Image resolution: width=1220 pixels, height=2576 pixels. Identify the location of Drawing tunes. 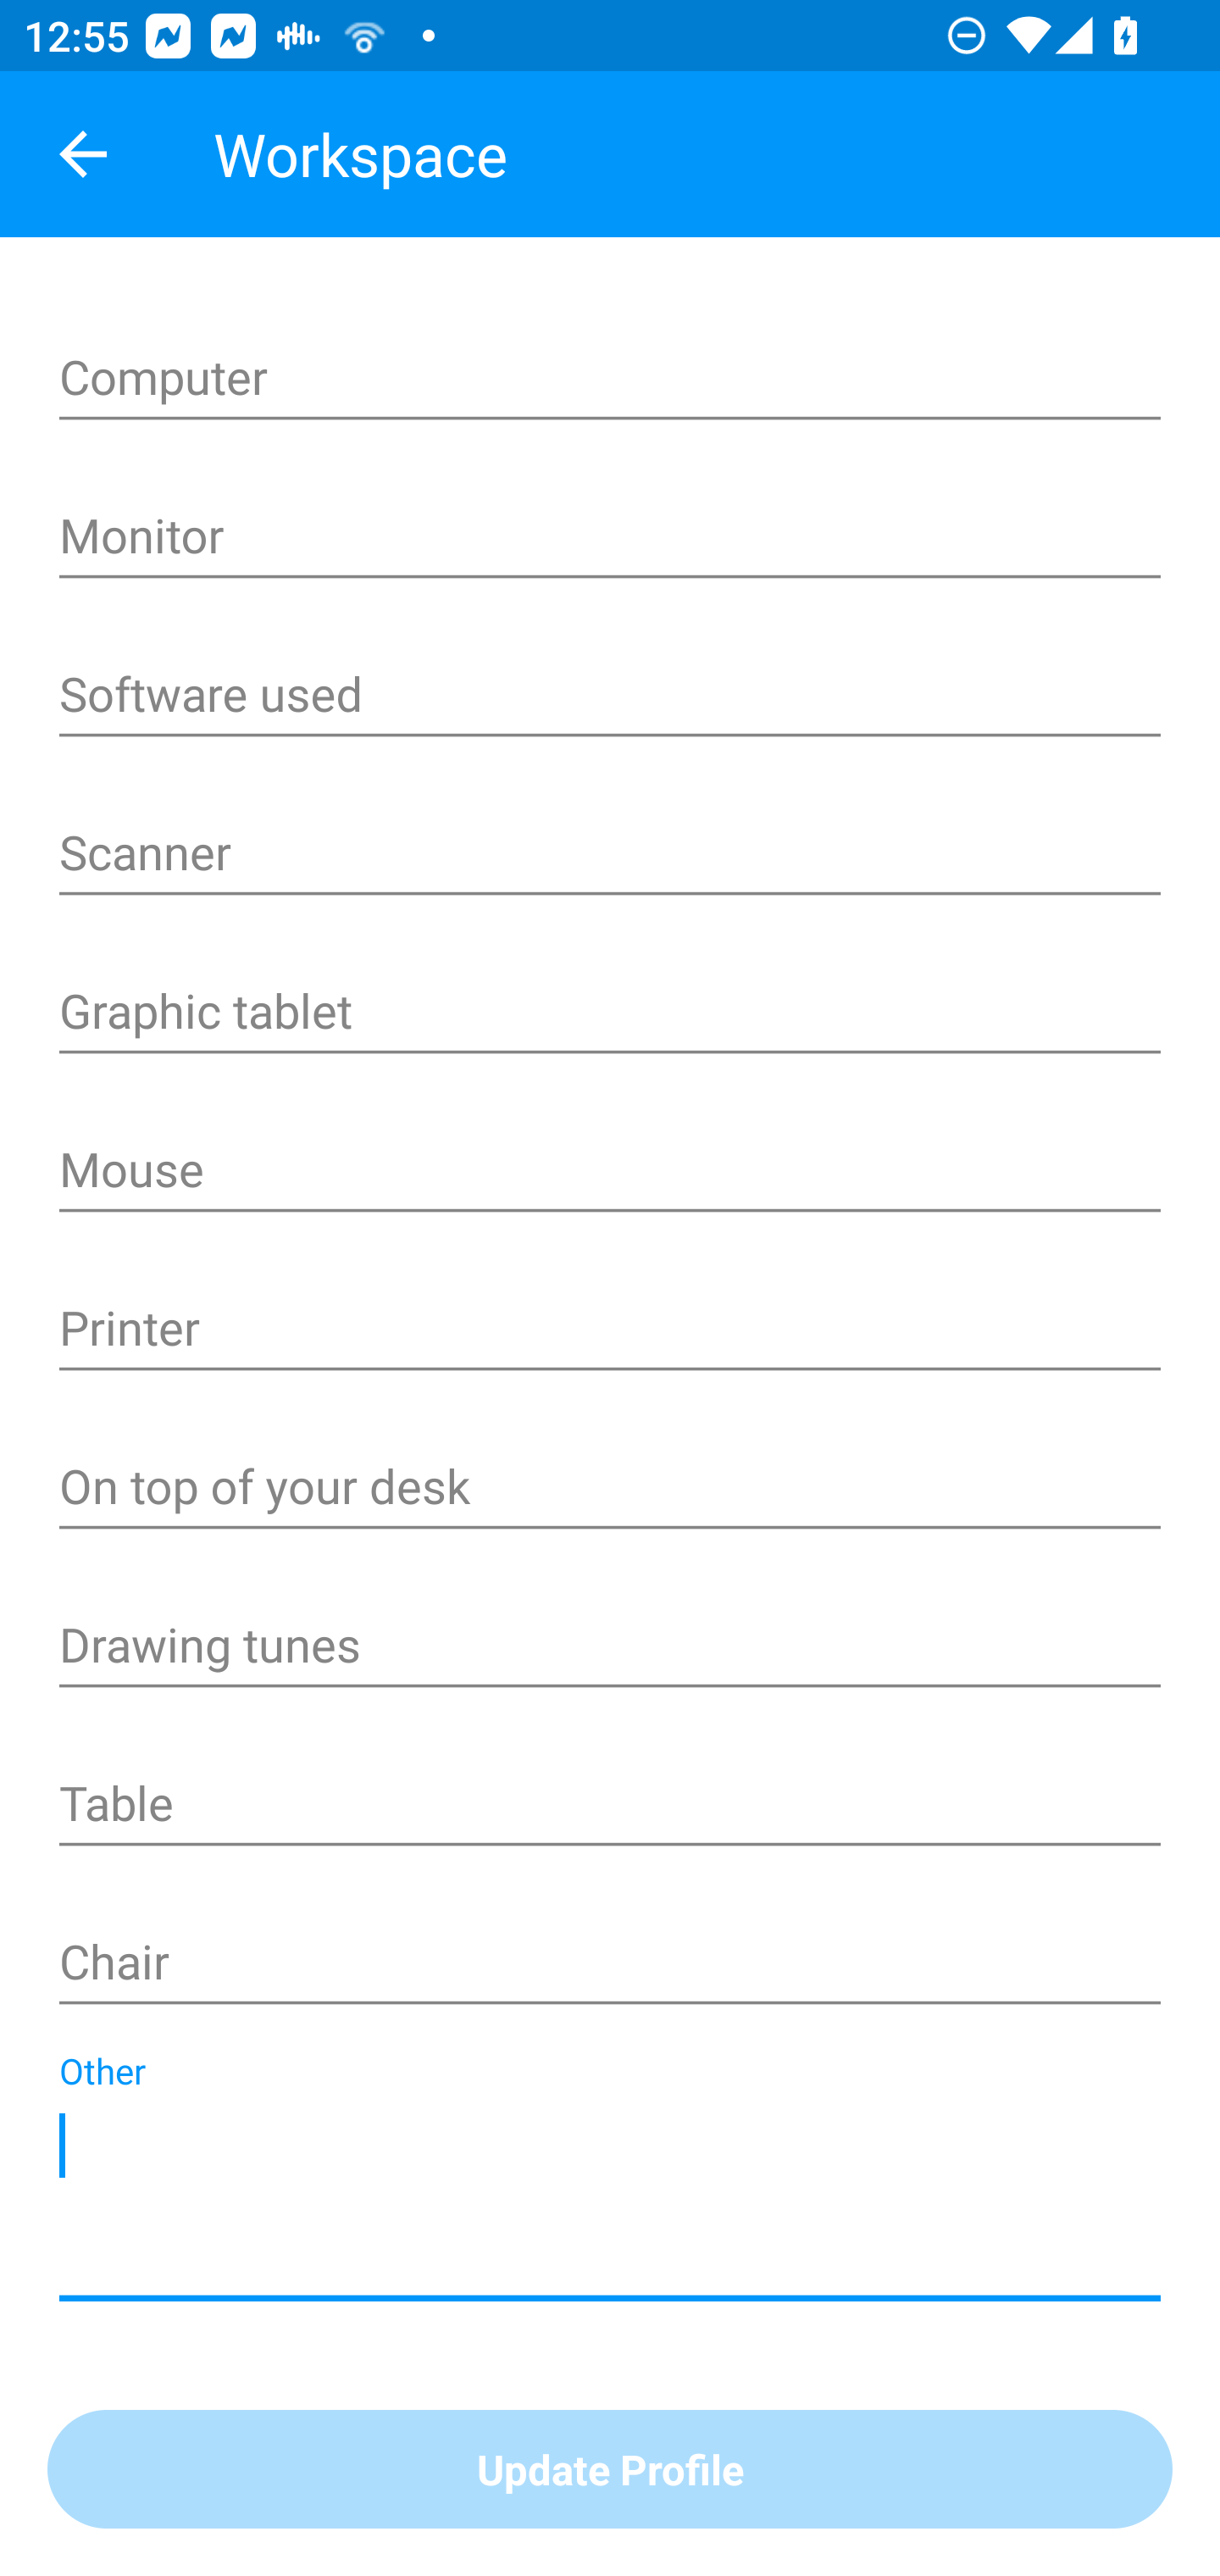
(610, 1647).